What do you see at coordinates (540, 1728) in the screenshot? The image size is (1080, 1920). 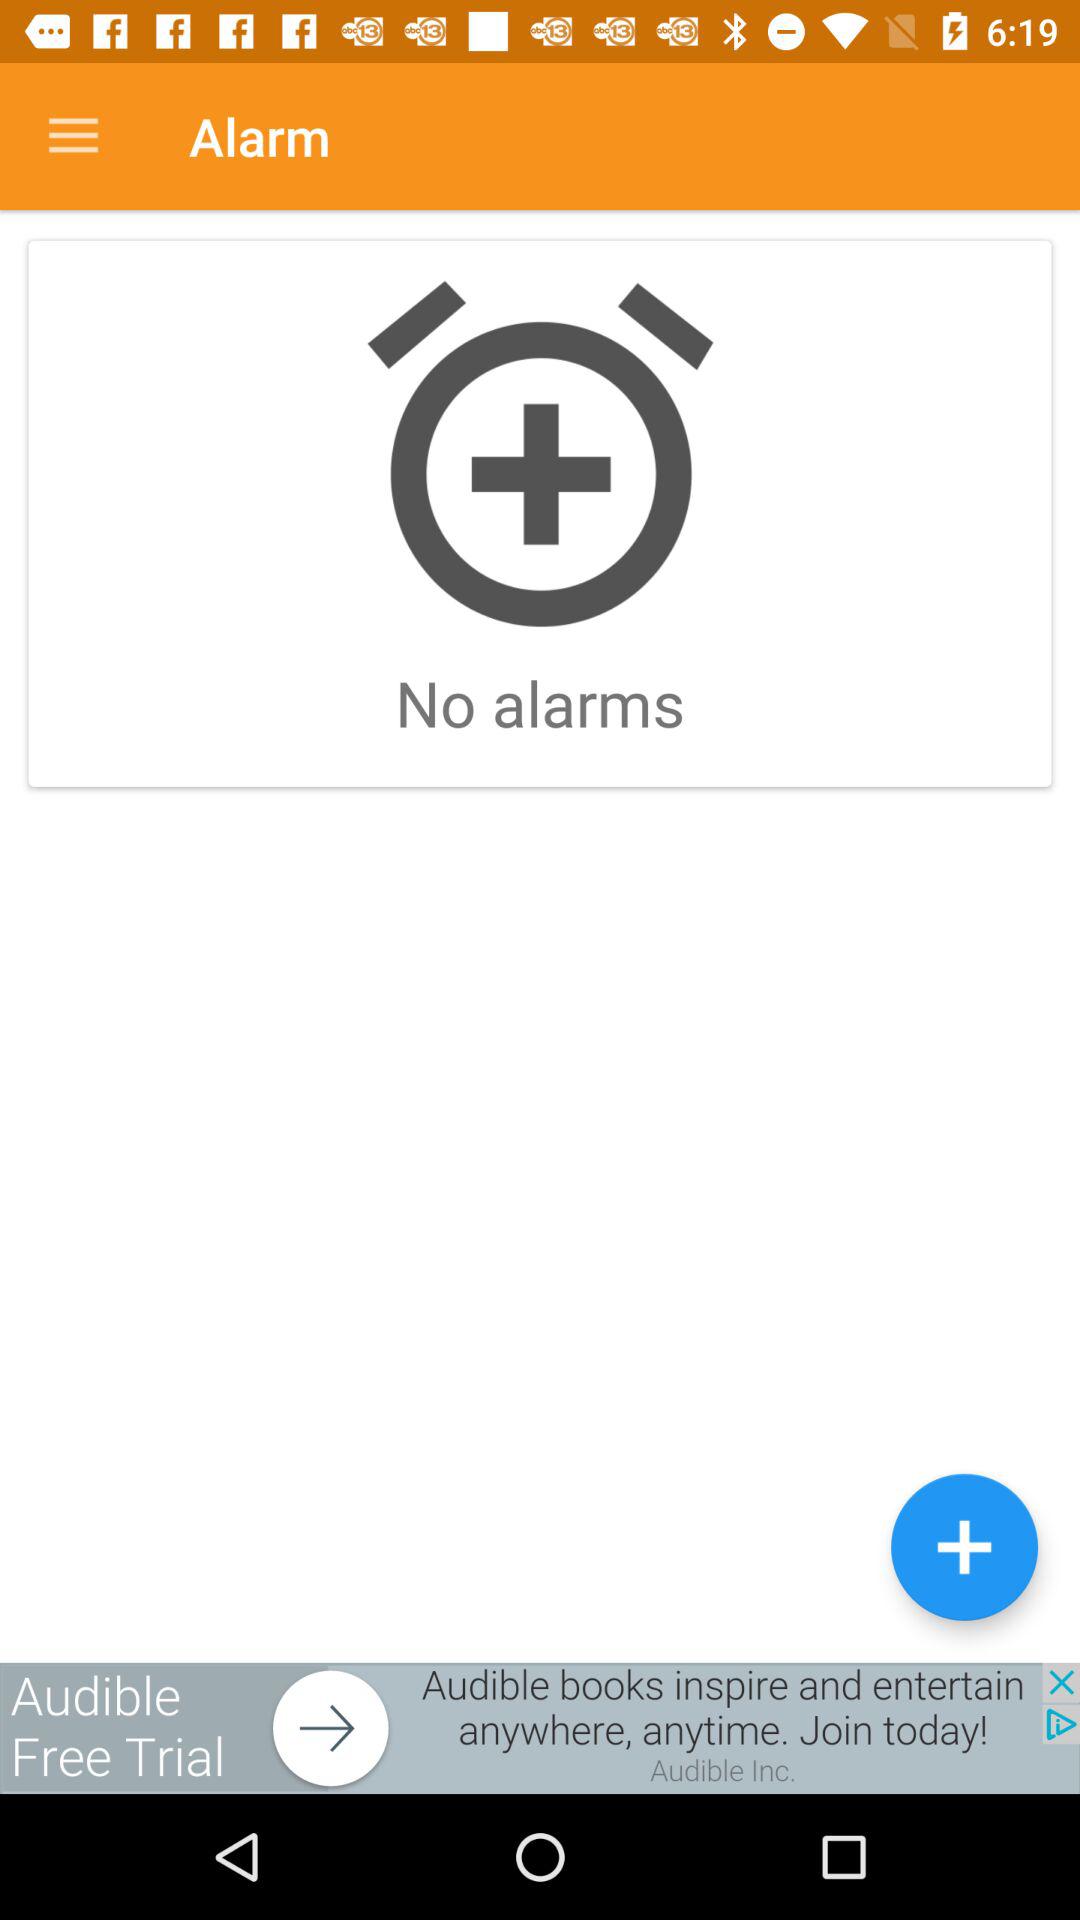 I see `go to advertisement` at bounding box center [540, 1728].